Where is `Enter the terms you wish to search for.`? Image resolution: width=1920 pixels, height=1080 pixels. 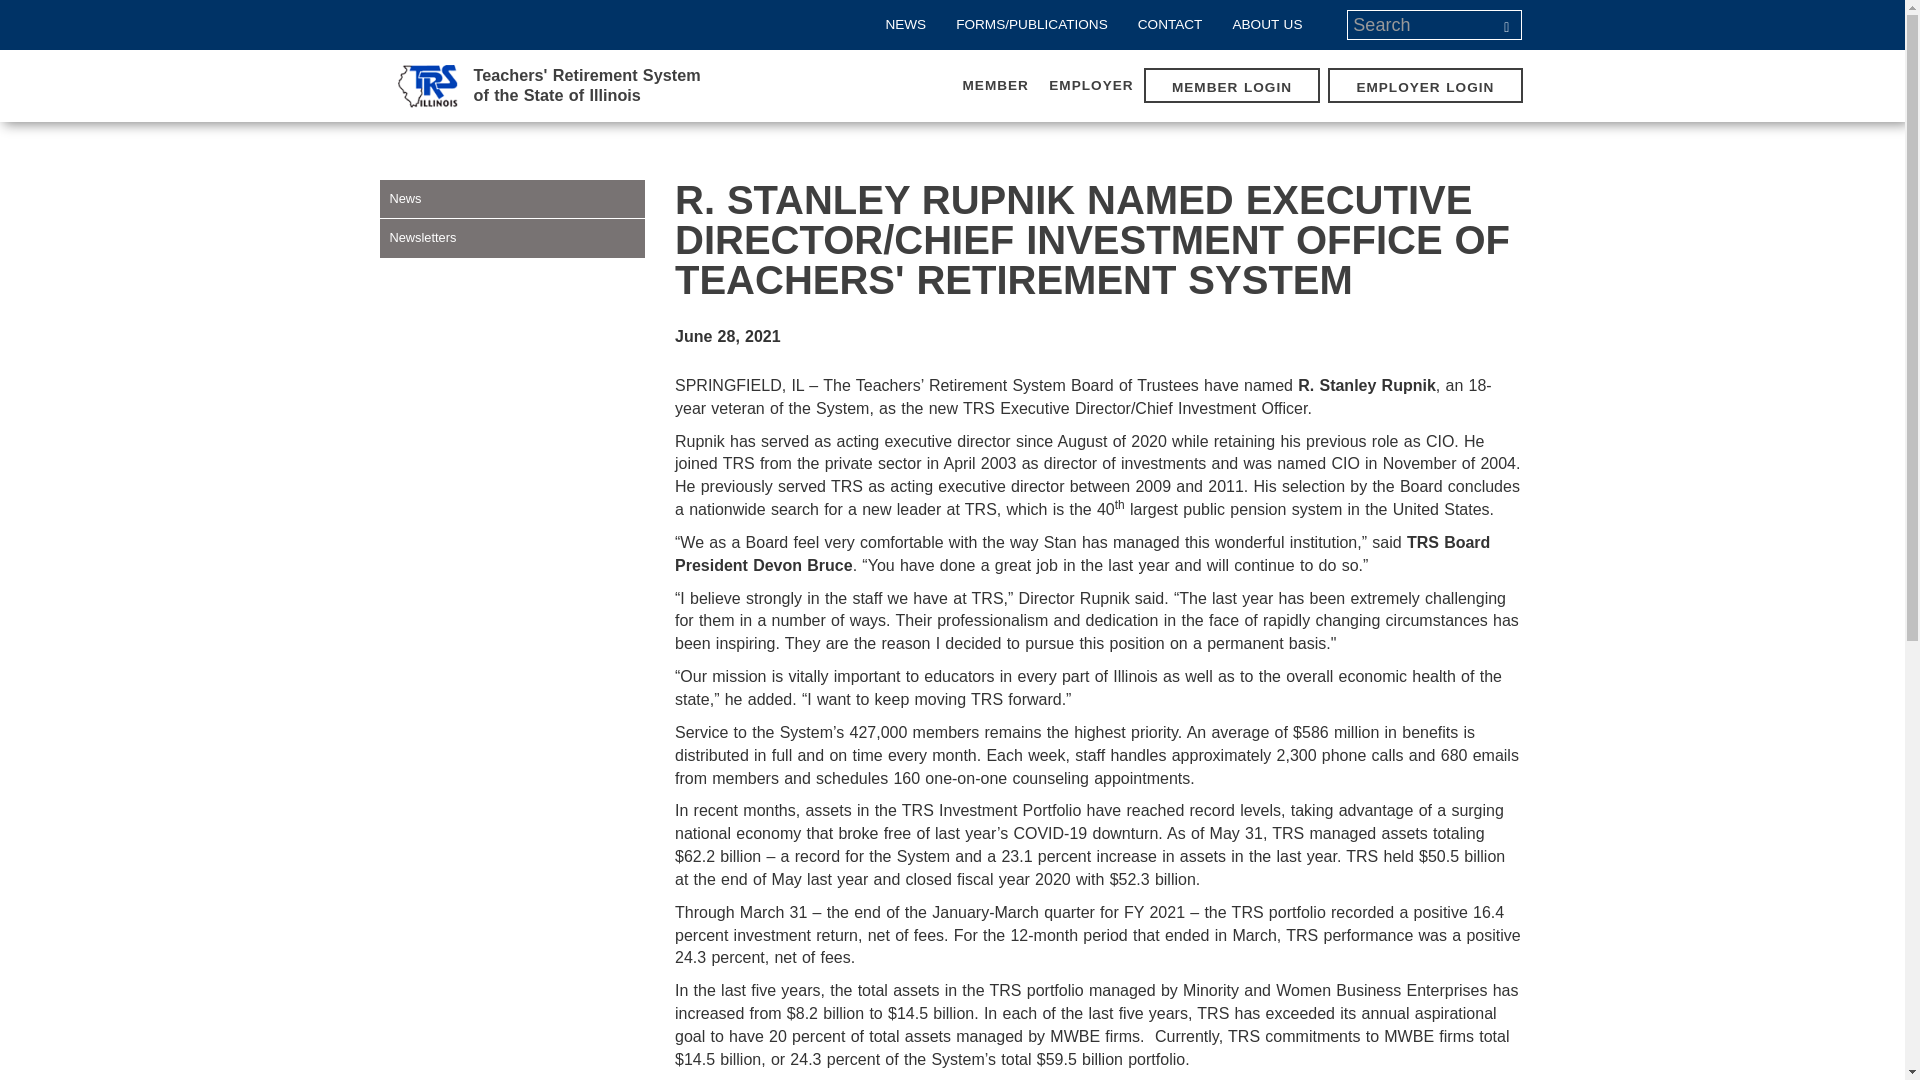 Enter the terms you wish to search for. is located at coordinates (1170, 24).